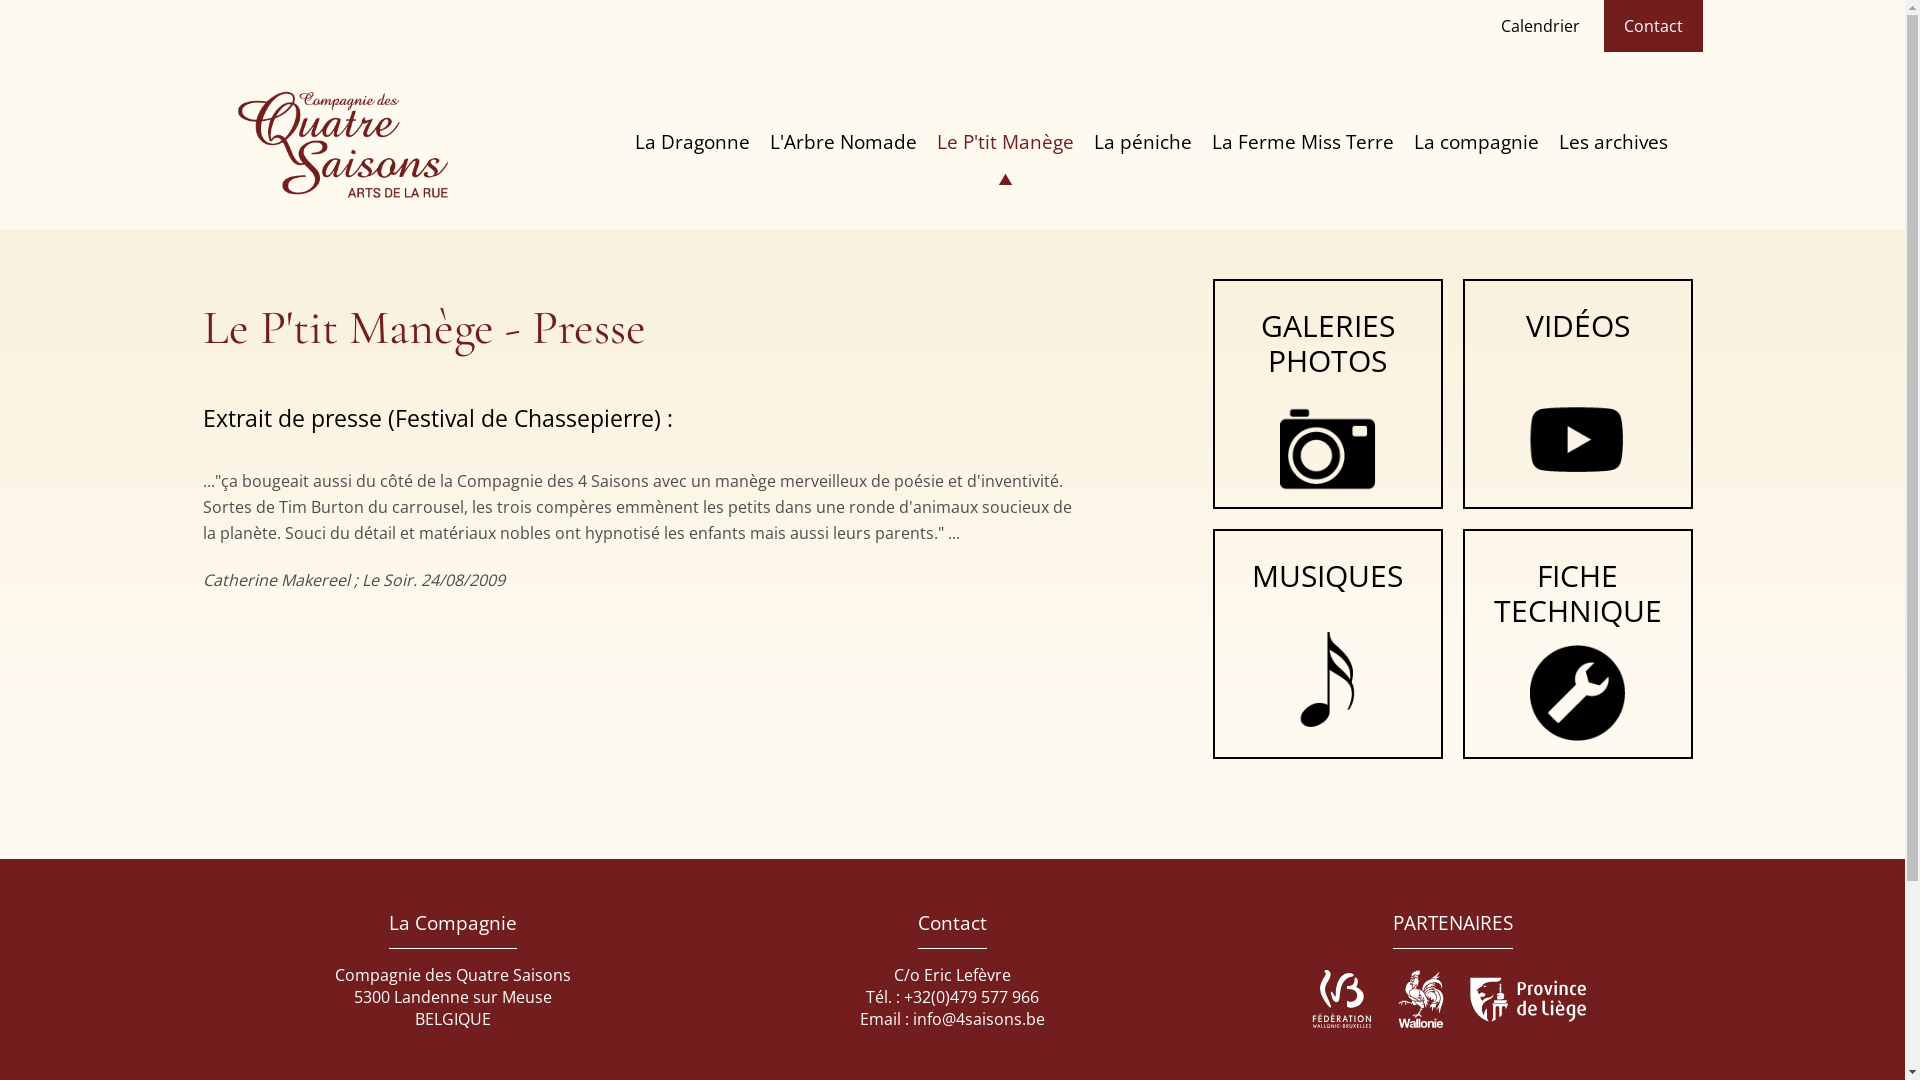  I want to click on Calendrier, so click(1540, 26).